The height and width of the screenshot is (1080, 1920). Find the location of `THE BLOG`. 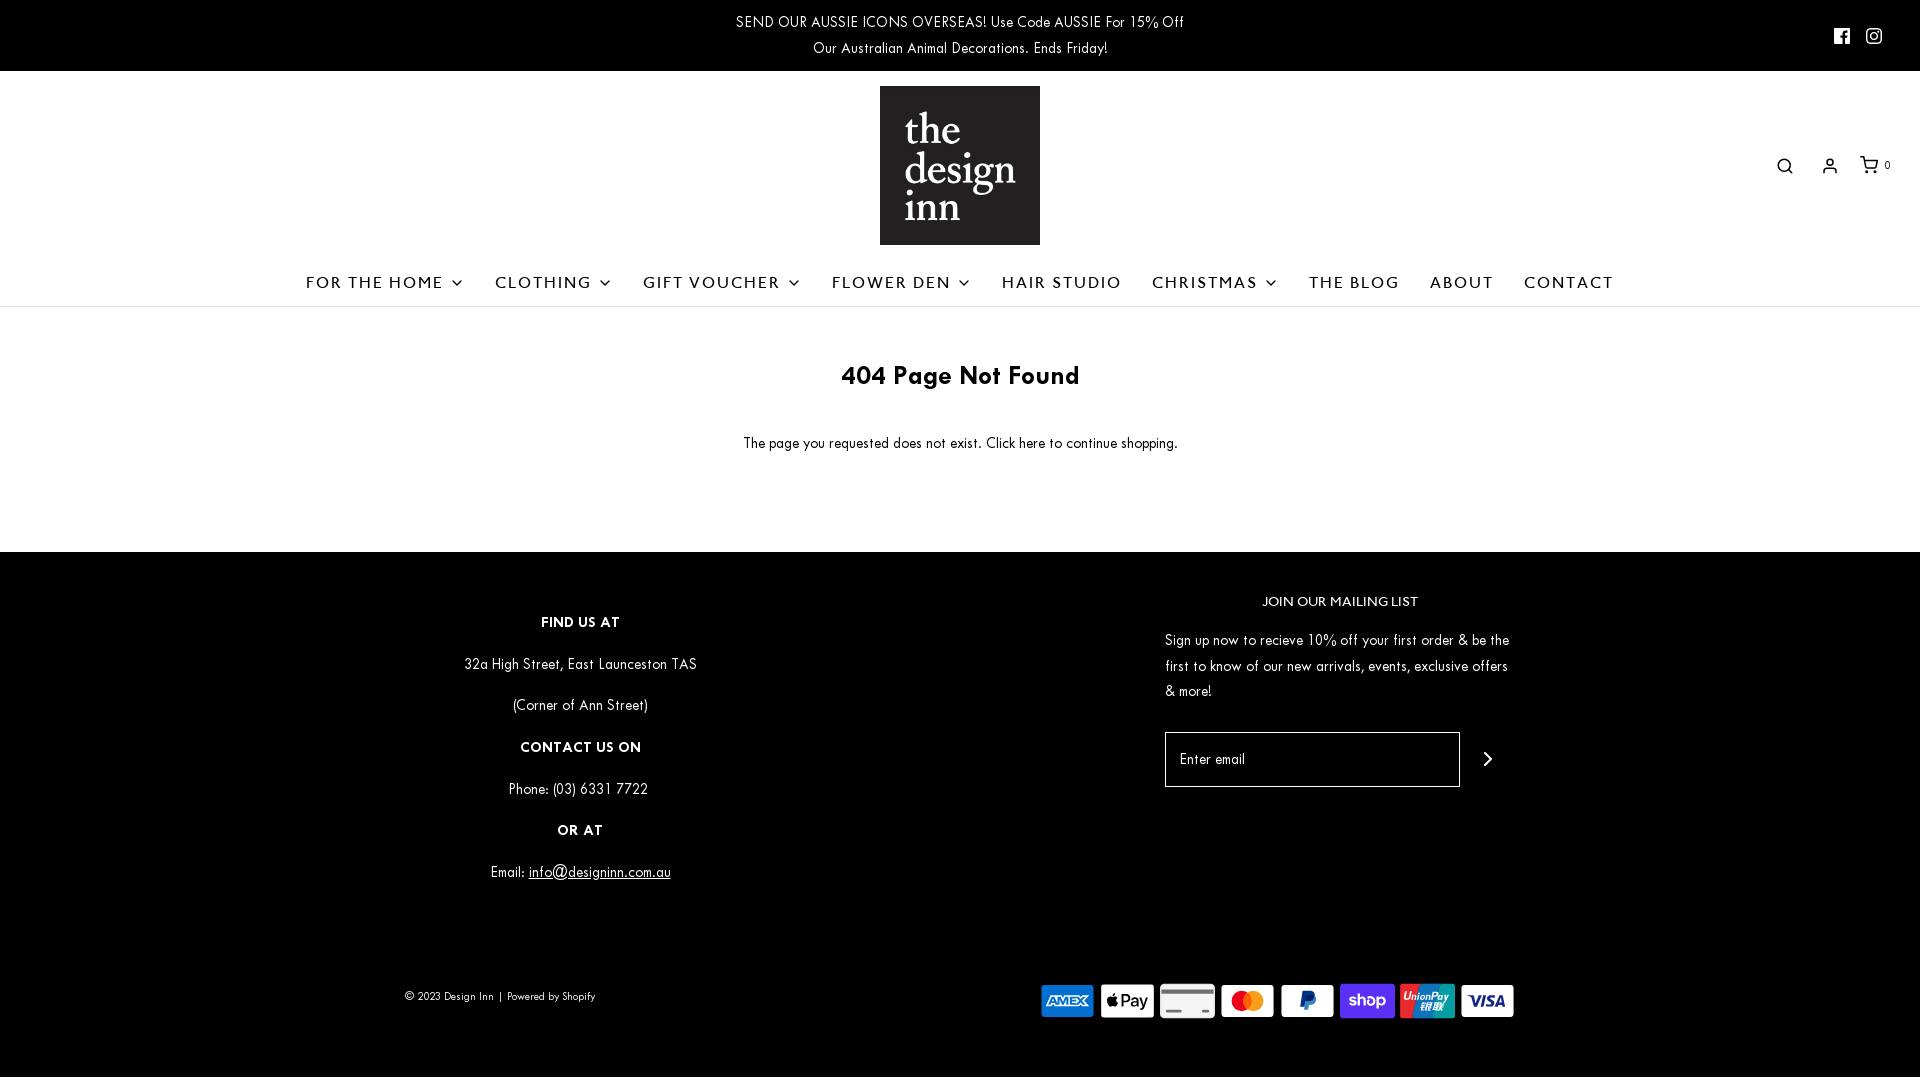

THE BLOG is located at coordinates (1354, 283).